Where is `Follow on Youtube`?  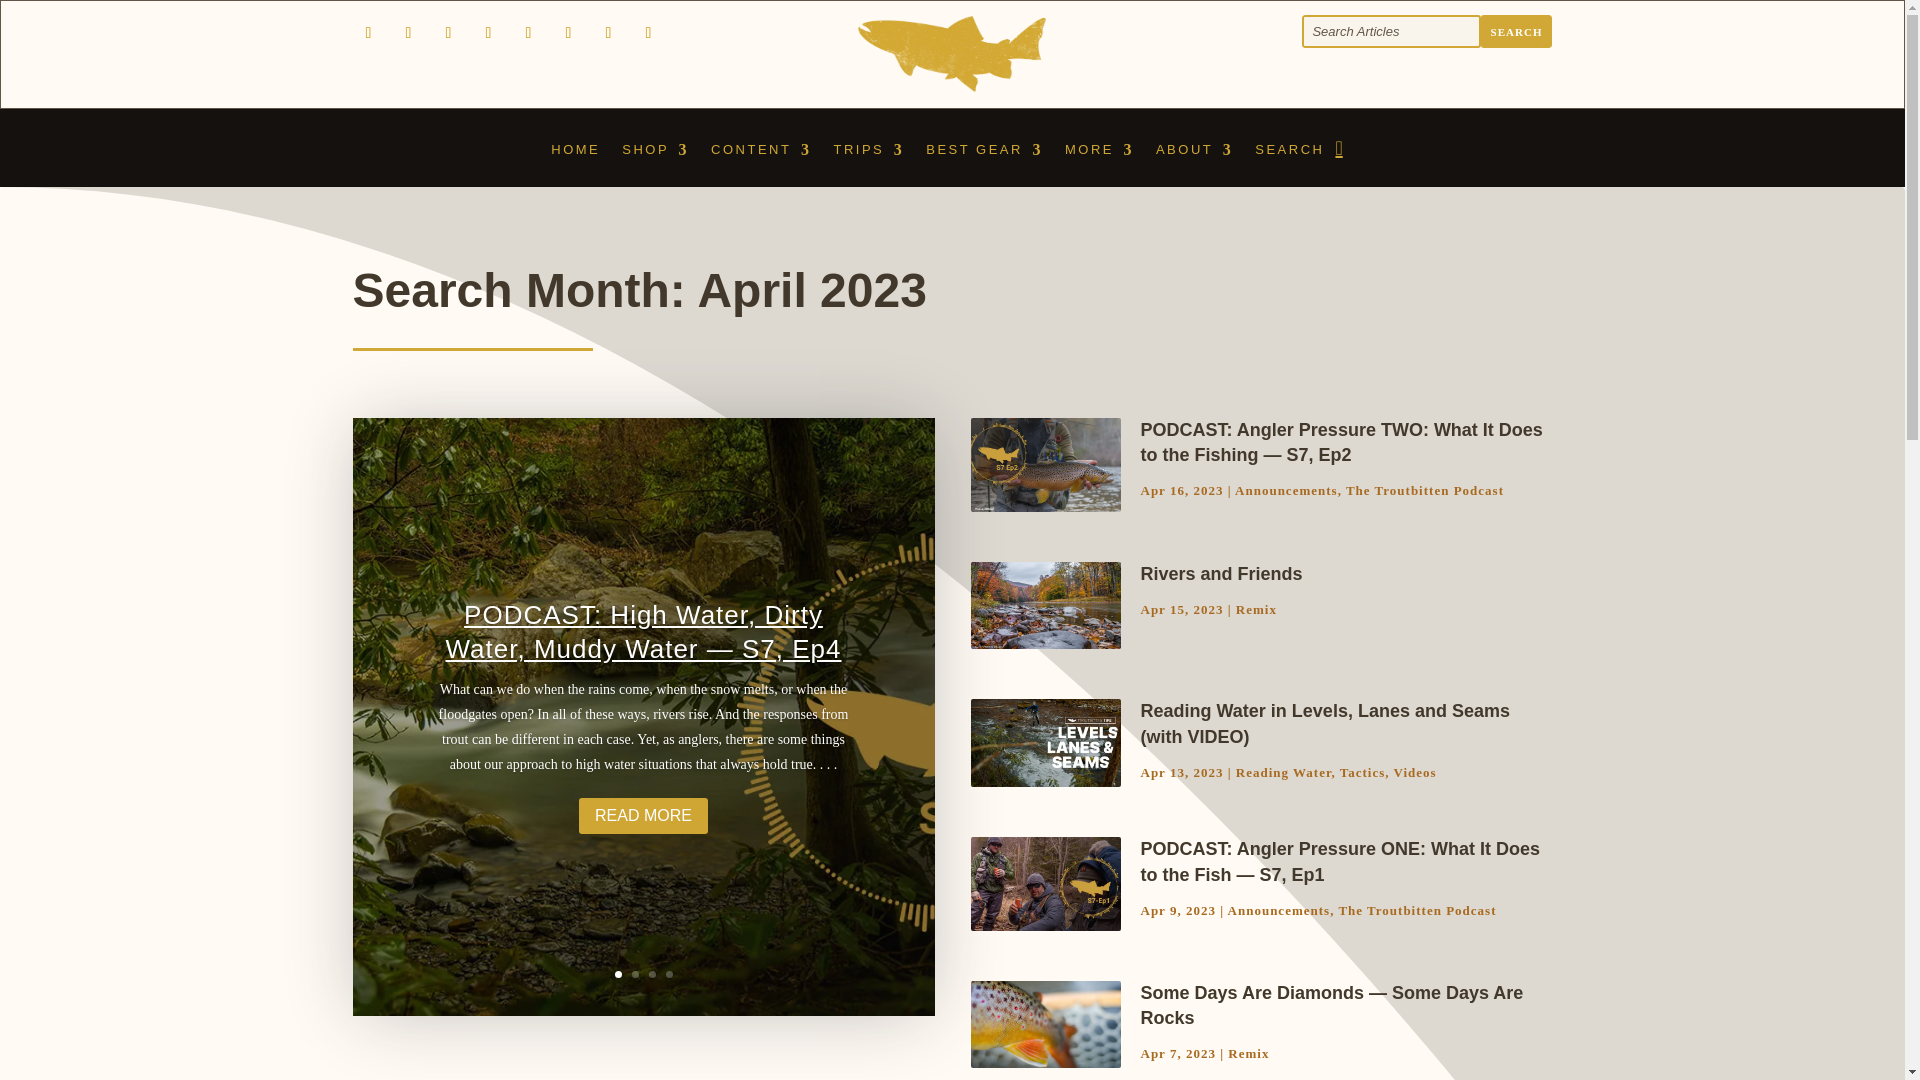
Follow on Youtube is located at coordinates (408, 32).